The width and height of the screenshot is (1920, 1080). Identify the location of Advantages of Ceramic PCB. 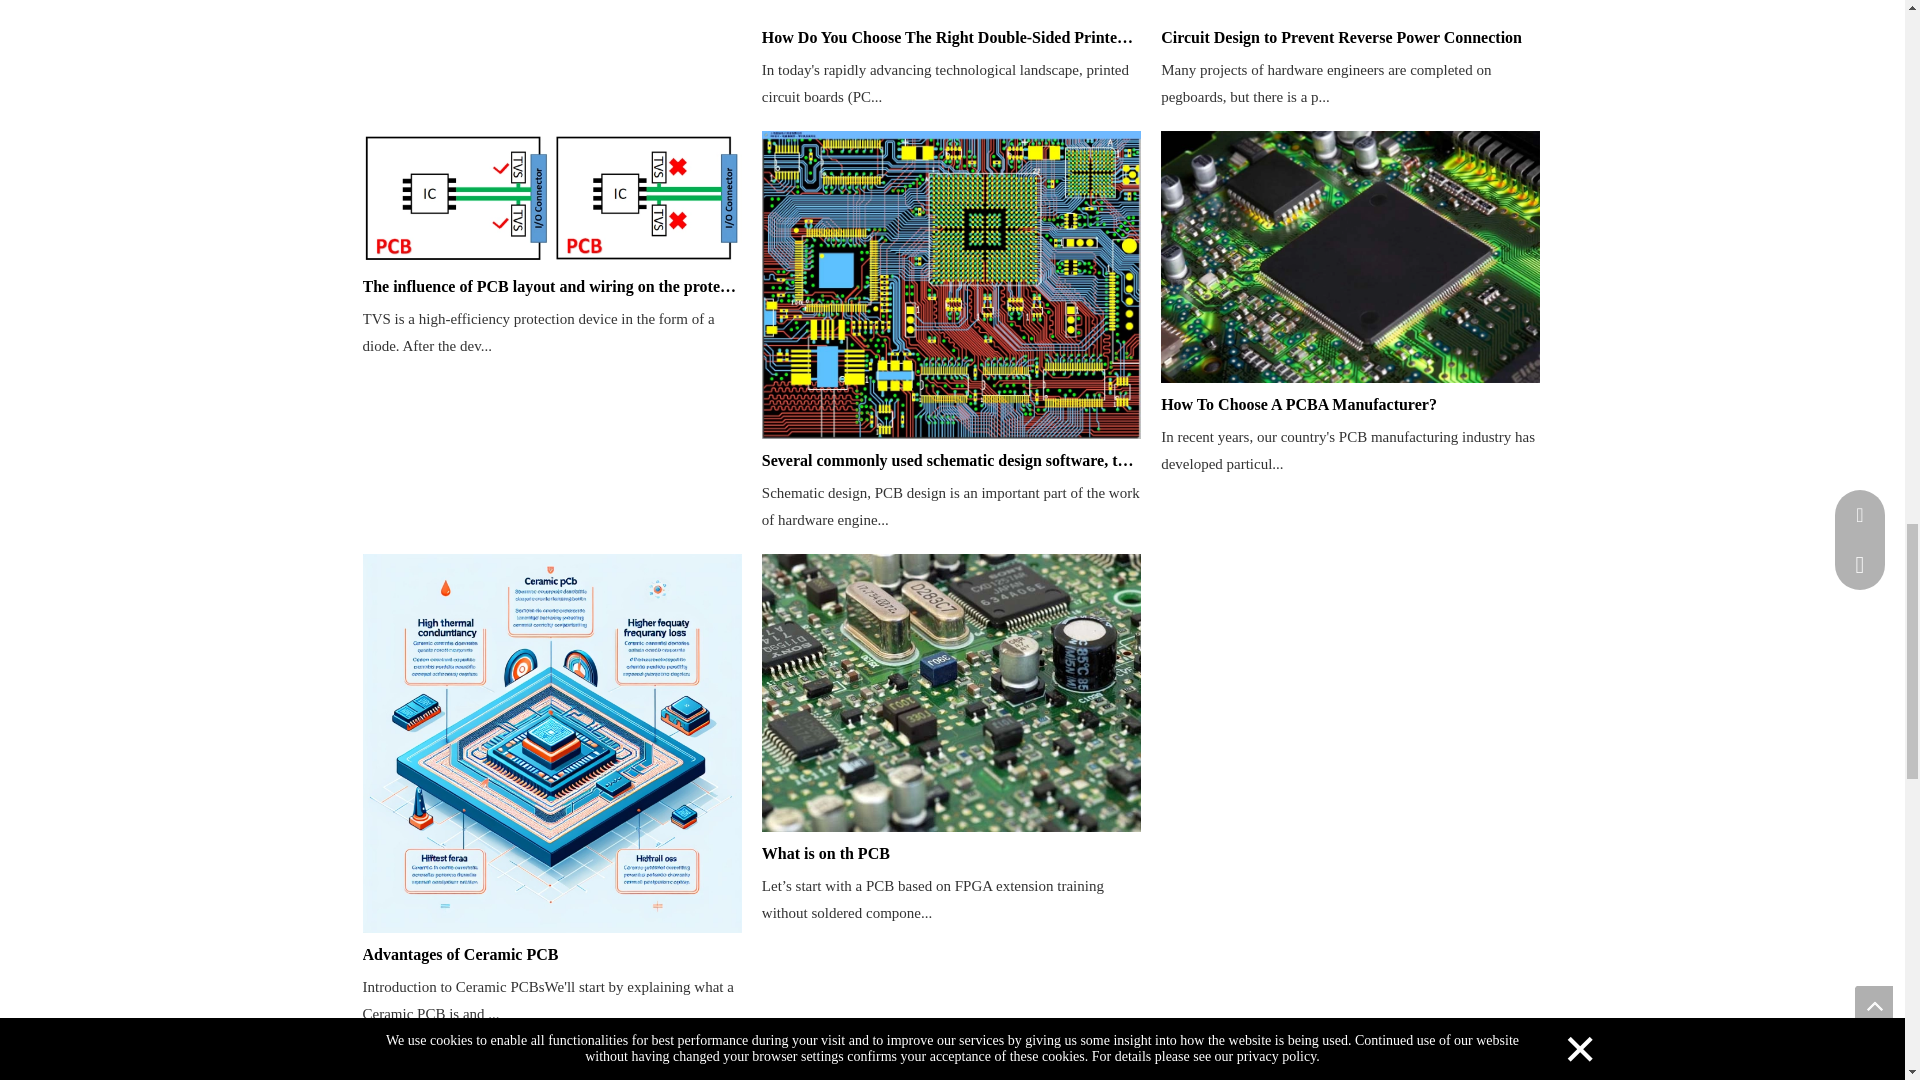
(552, 954).